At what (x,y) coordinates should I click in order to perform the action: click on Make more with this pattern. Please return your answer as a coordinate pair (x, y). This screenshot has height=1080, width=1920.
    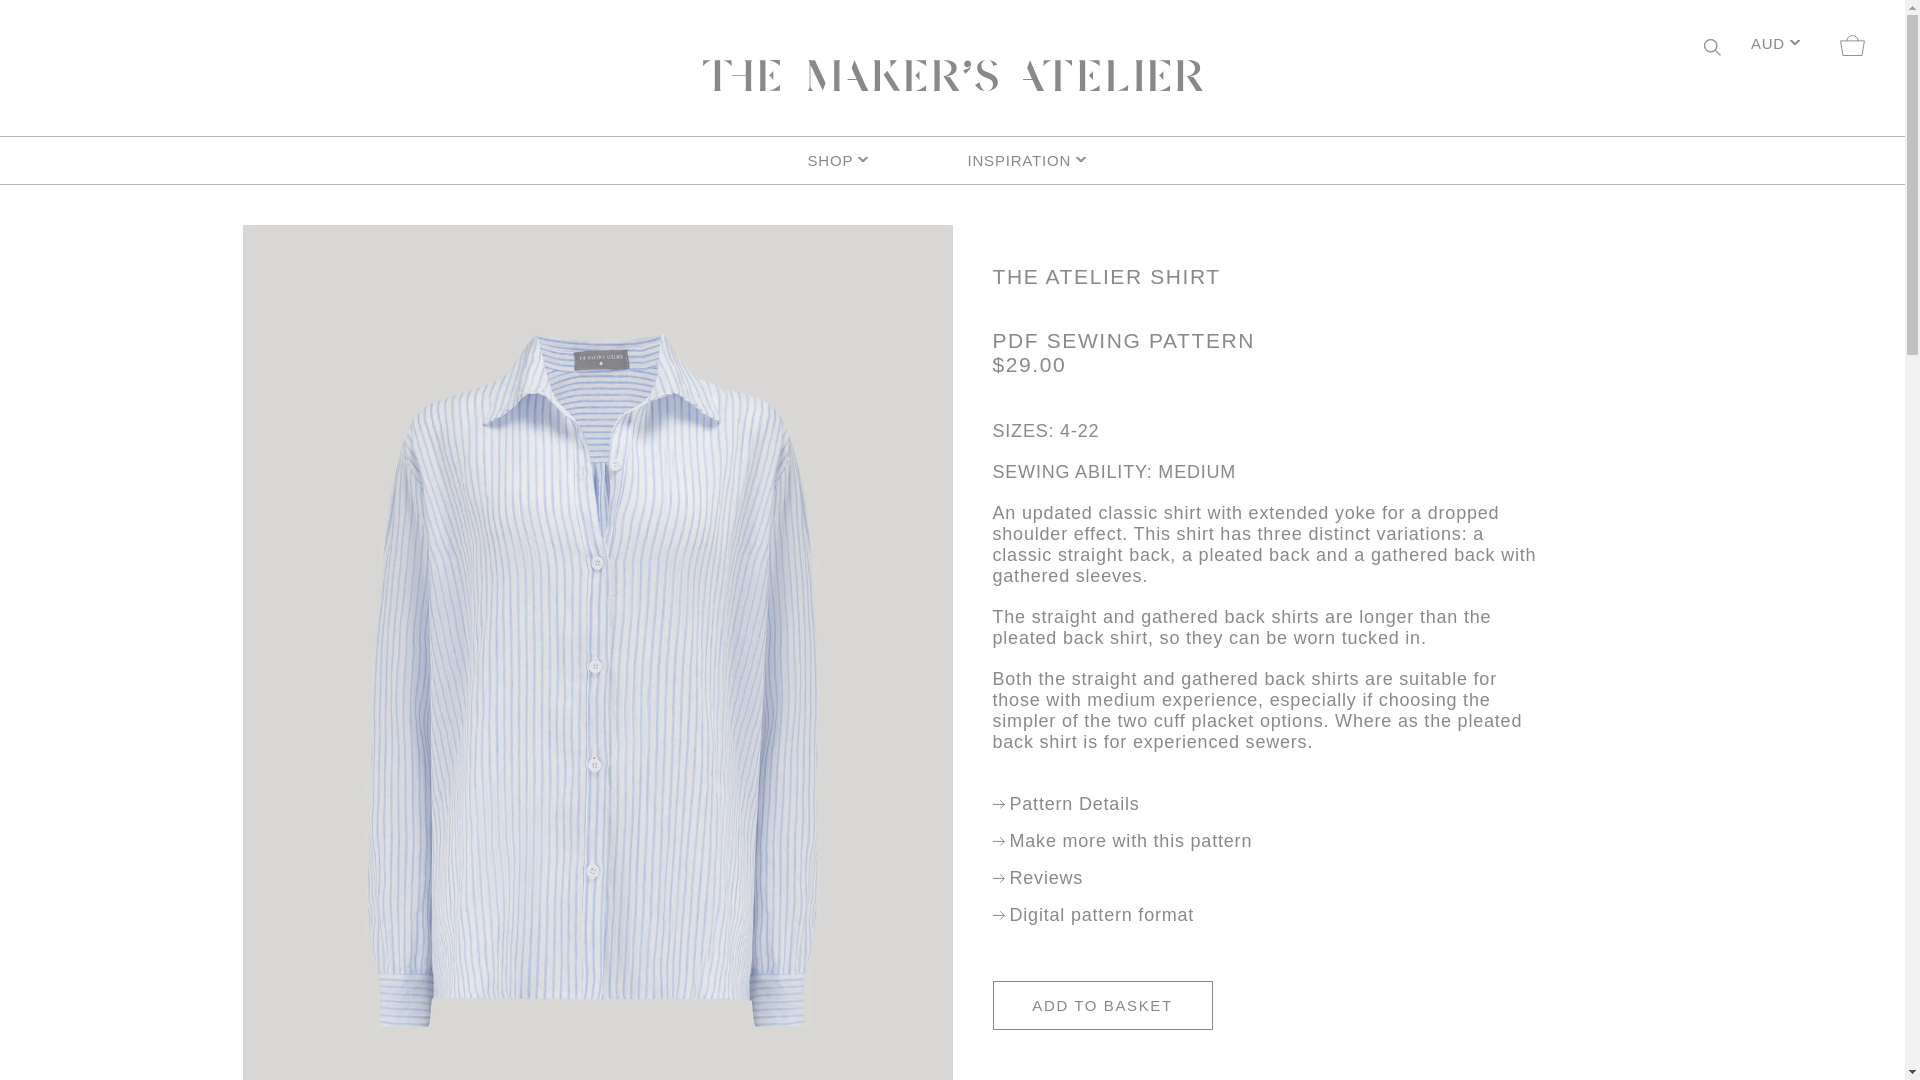
    Looking at the image, I should click on (1122, 841).